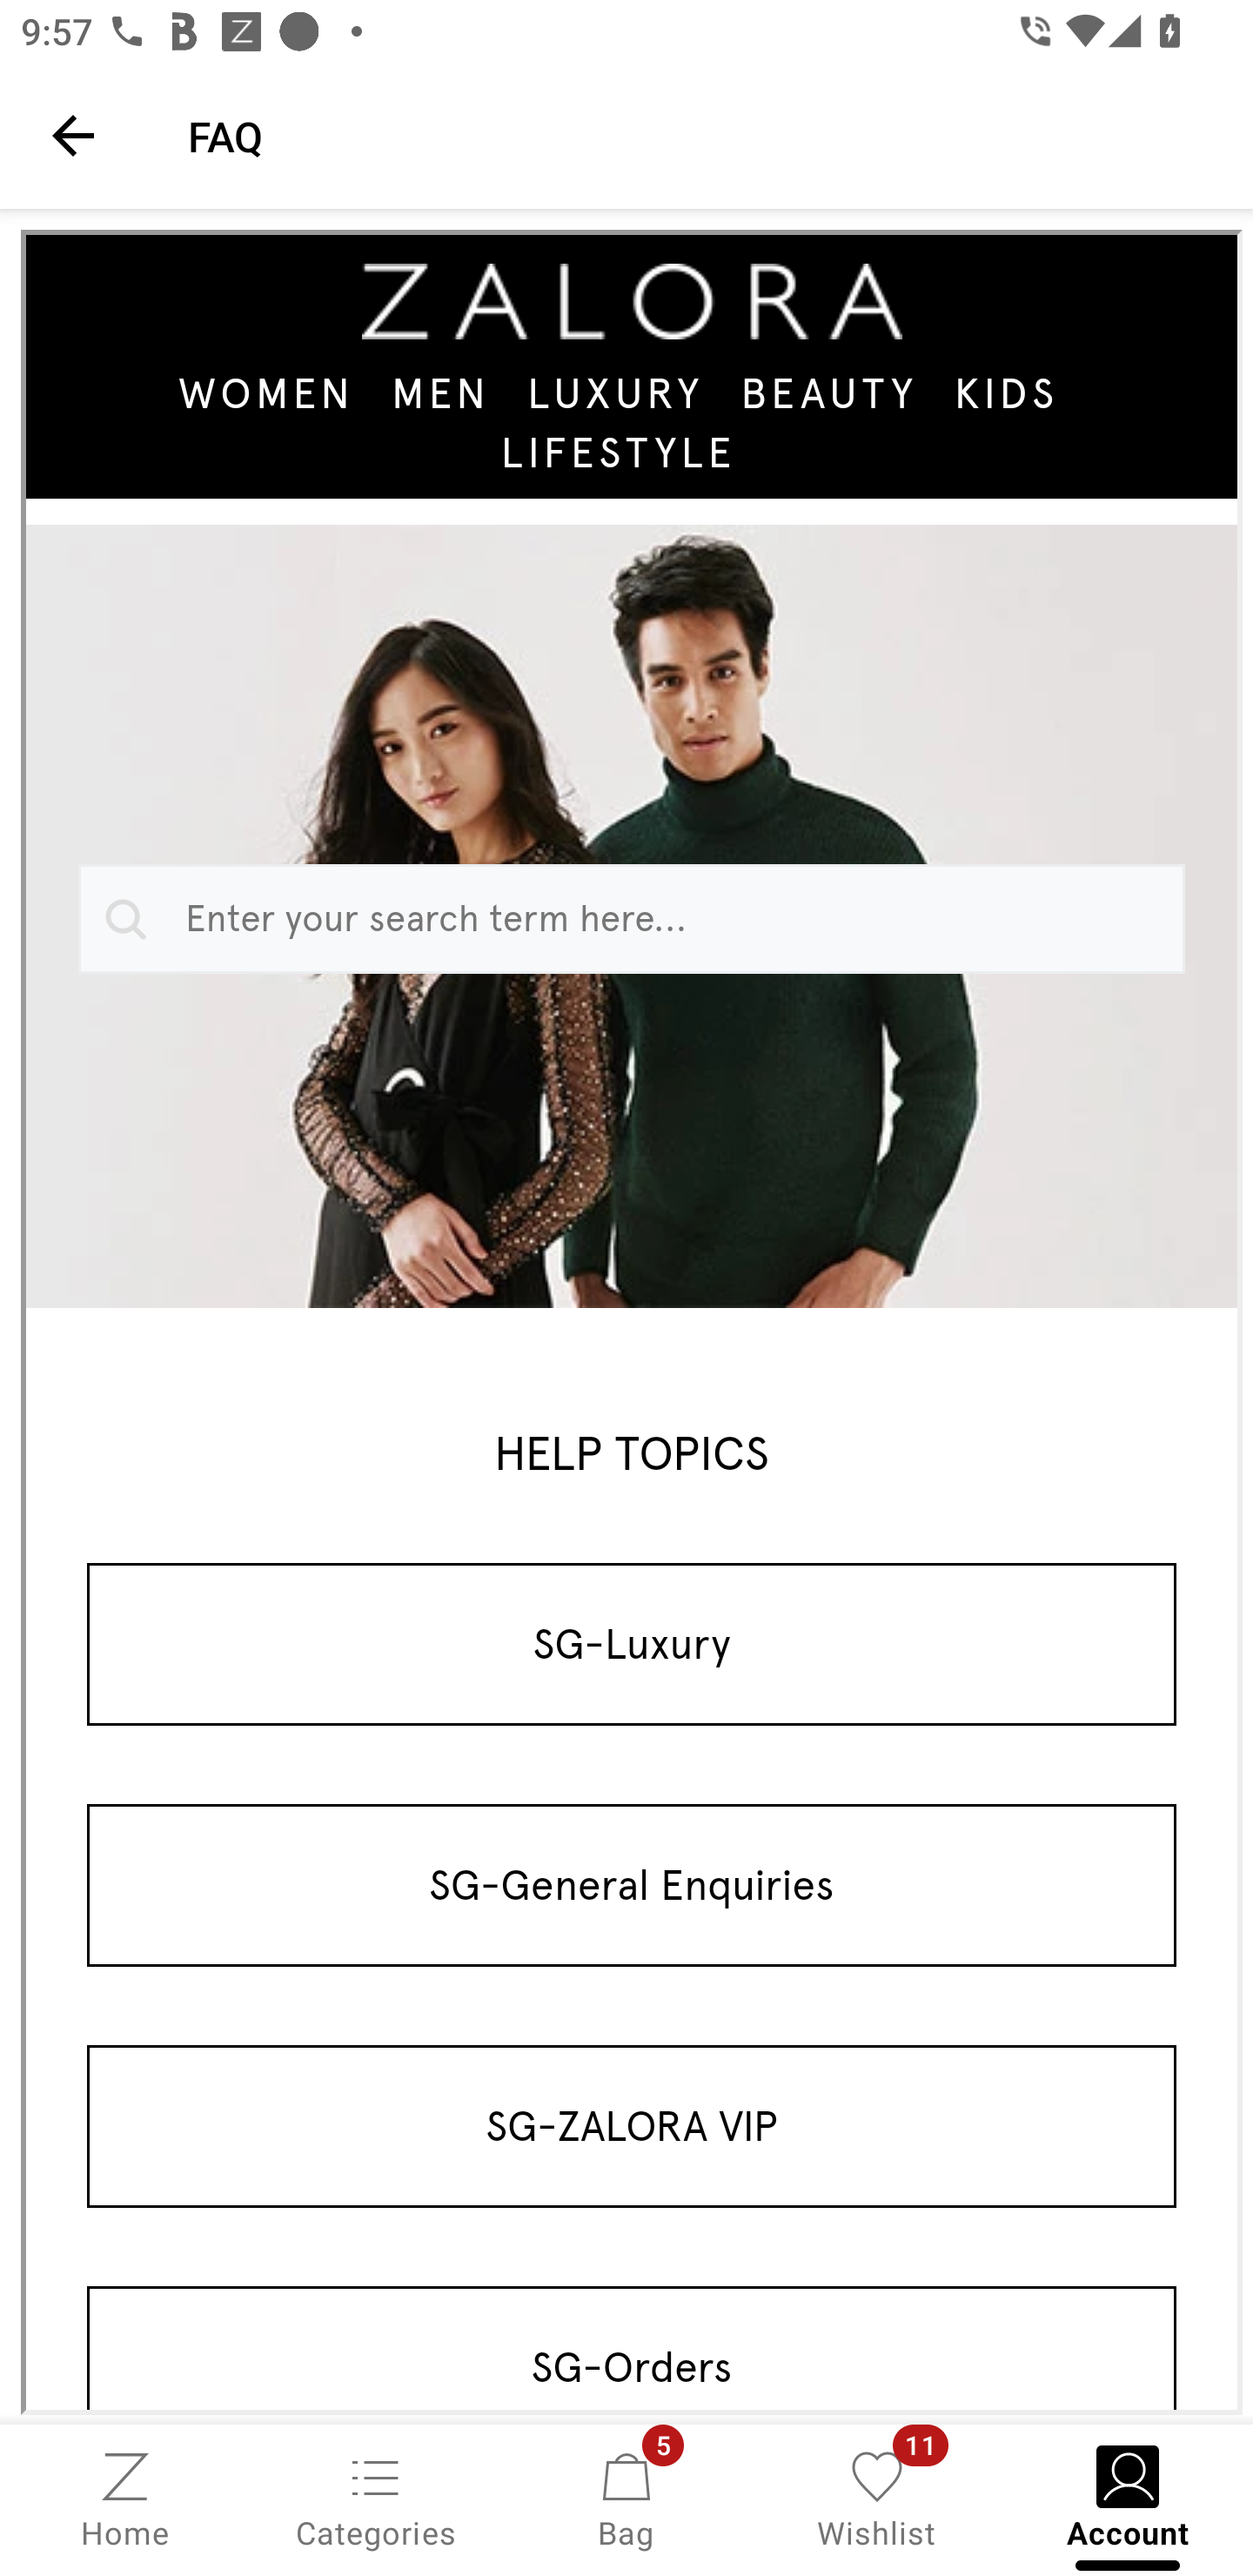 The height and width of the screenshot is (2576, 1253). What do you see at coordinates (1006, 393) in the screenshot?
I see `KIDS` at bounding box center [1006, 393].